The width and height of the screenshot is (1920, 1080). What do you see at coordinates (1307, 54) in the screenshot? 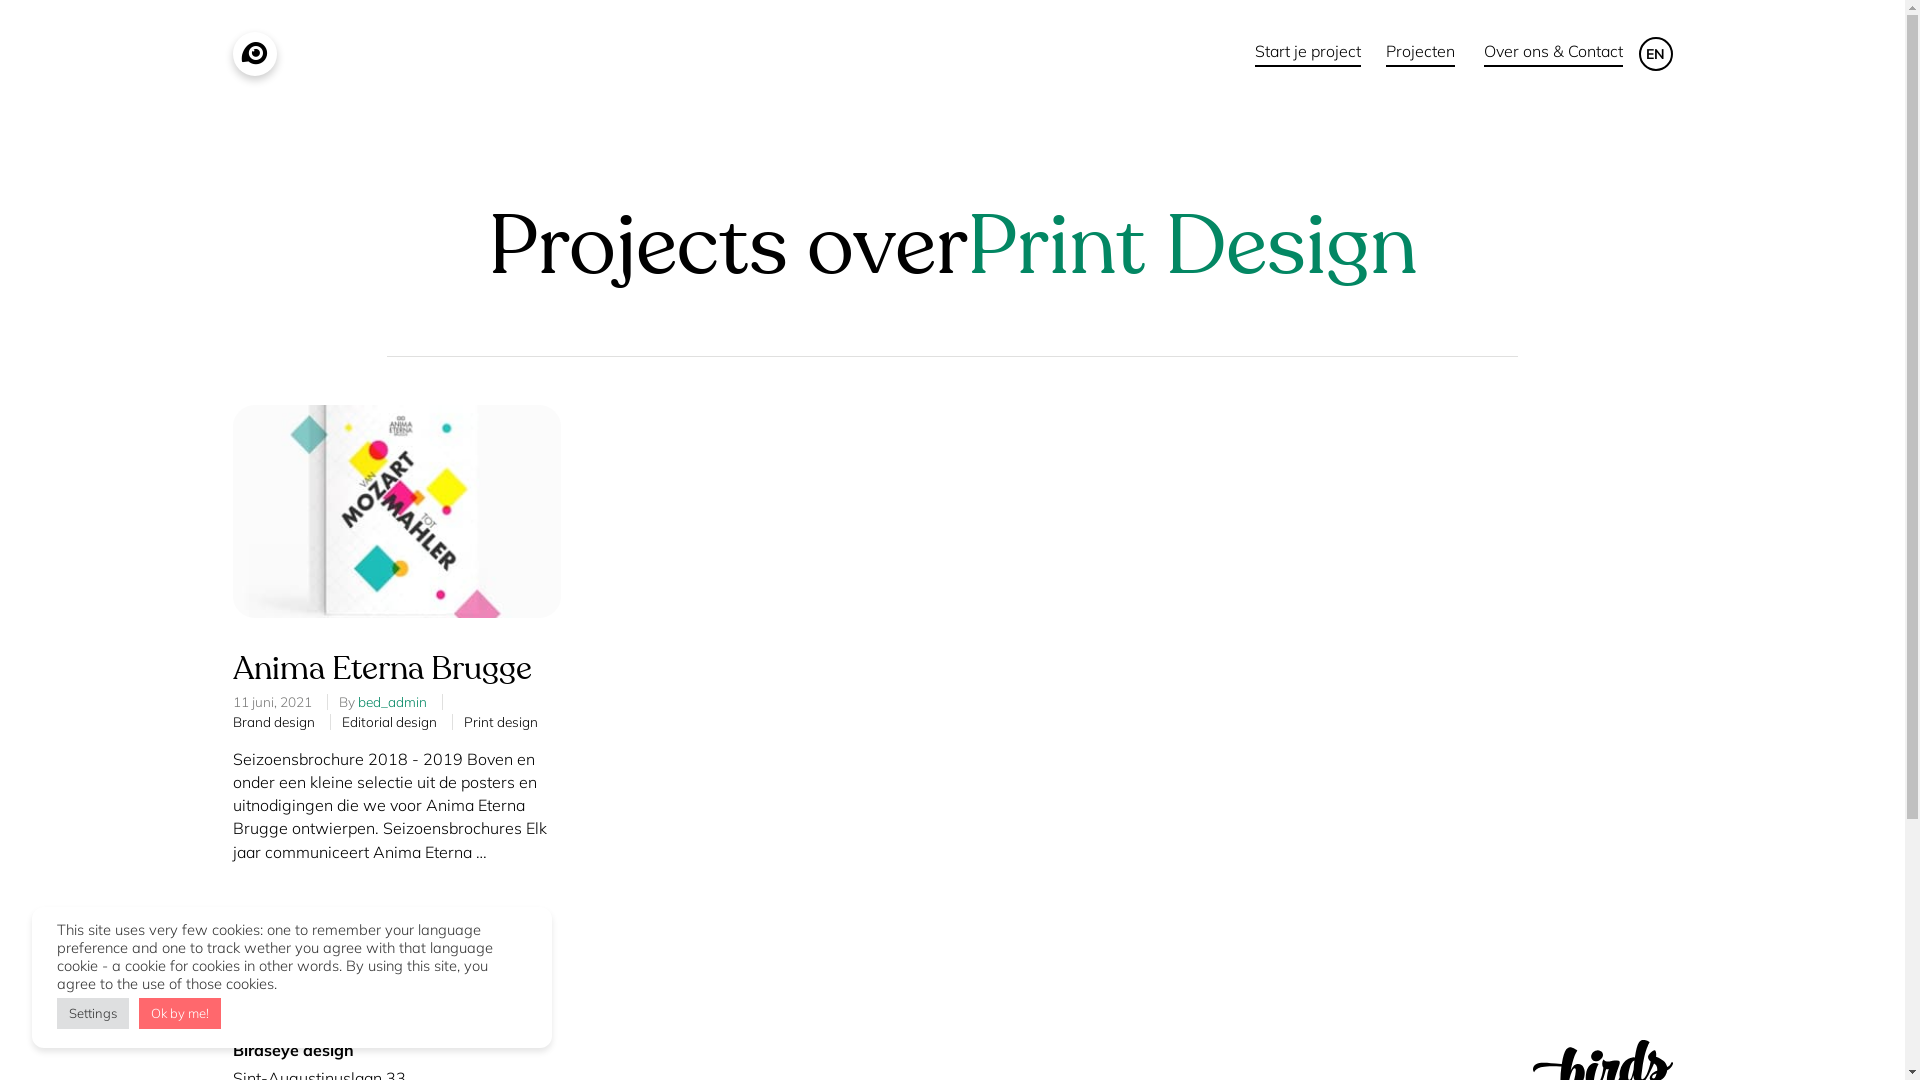
I see `Start je project` at bounding box center [1307, 54].